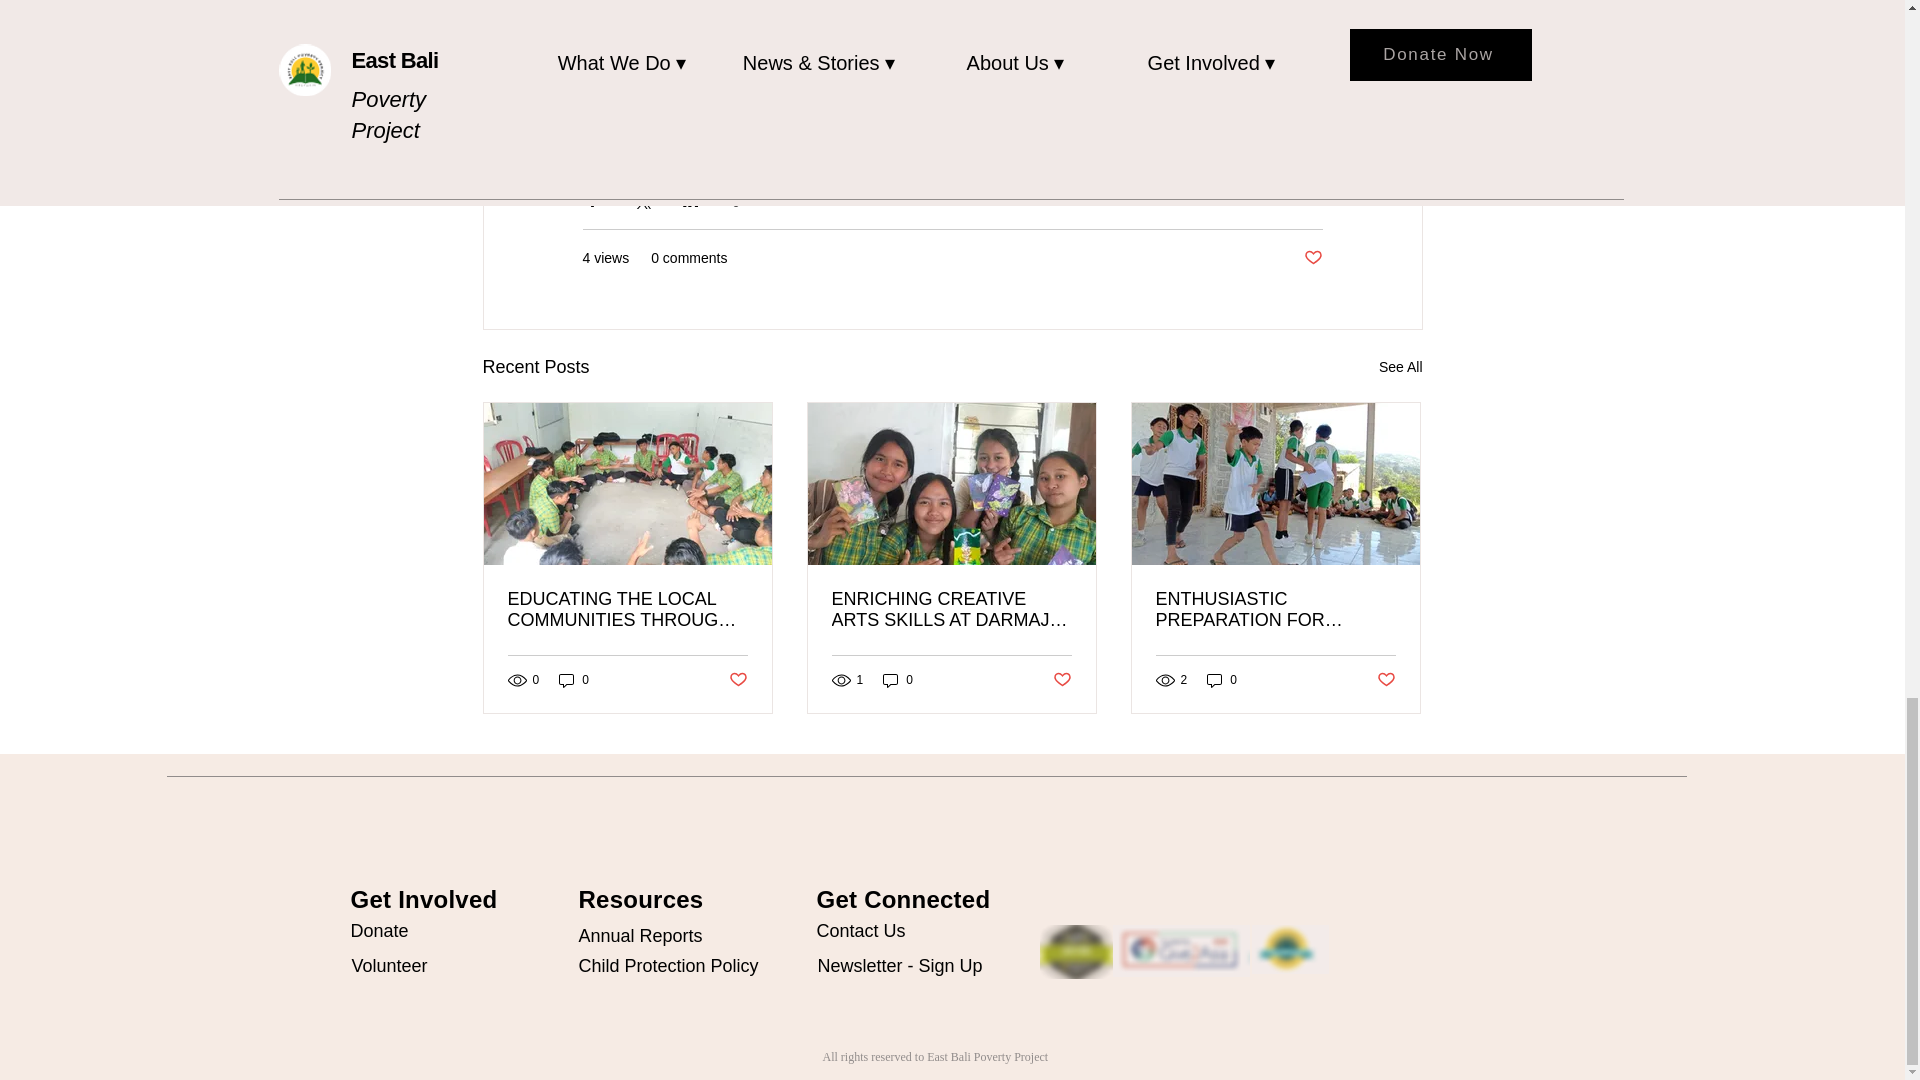 The height and width of the screenshot is (1080, 1920). Describe the element at coordinates (1312, 258) in the screenshot. I see `Post not marked as liked` at that location.